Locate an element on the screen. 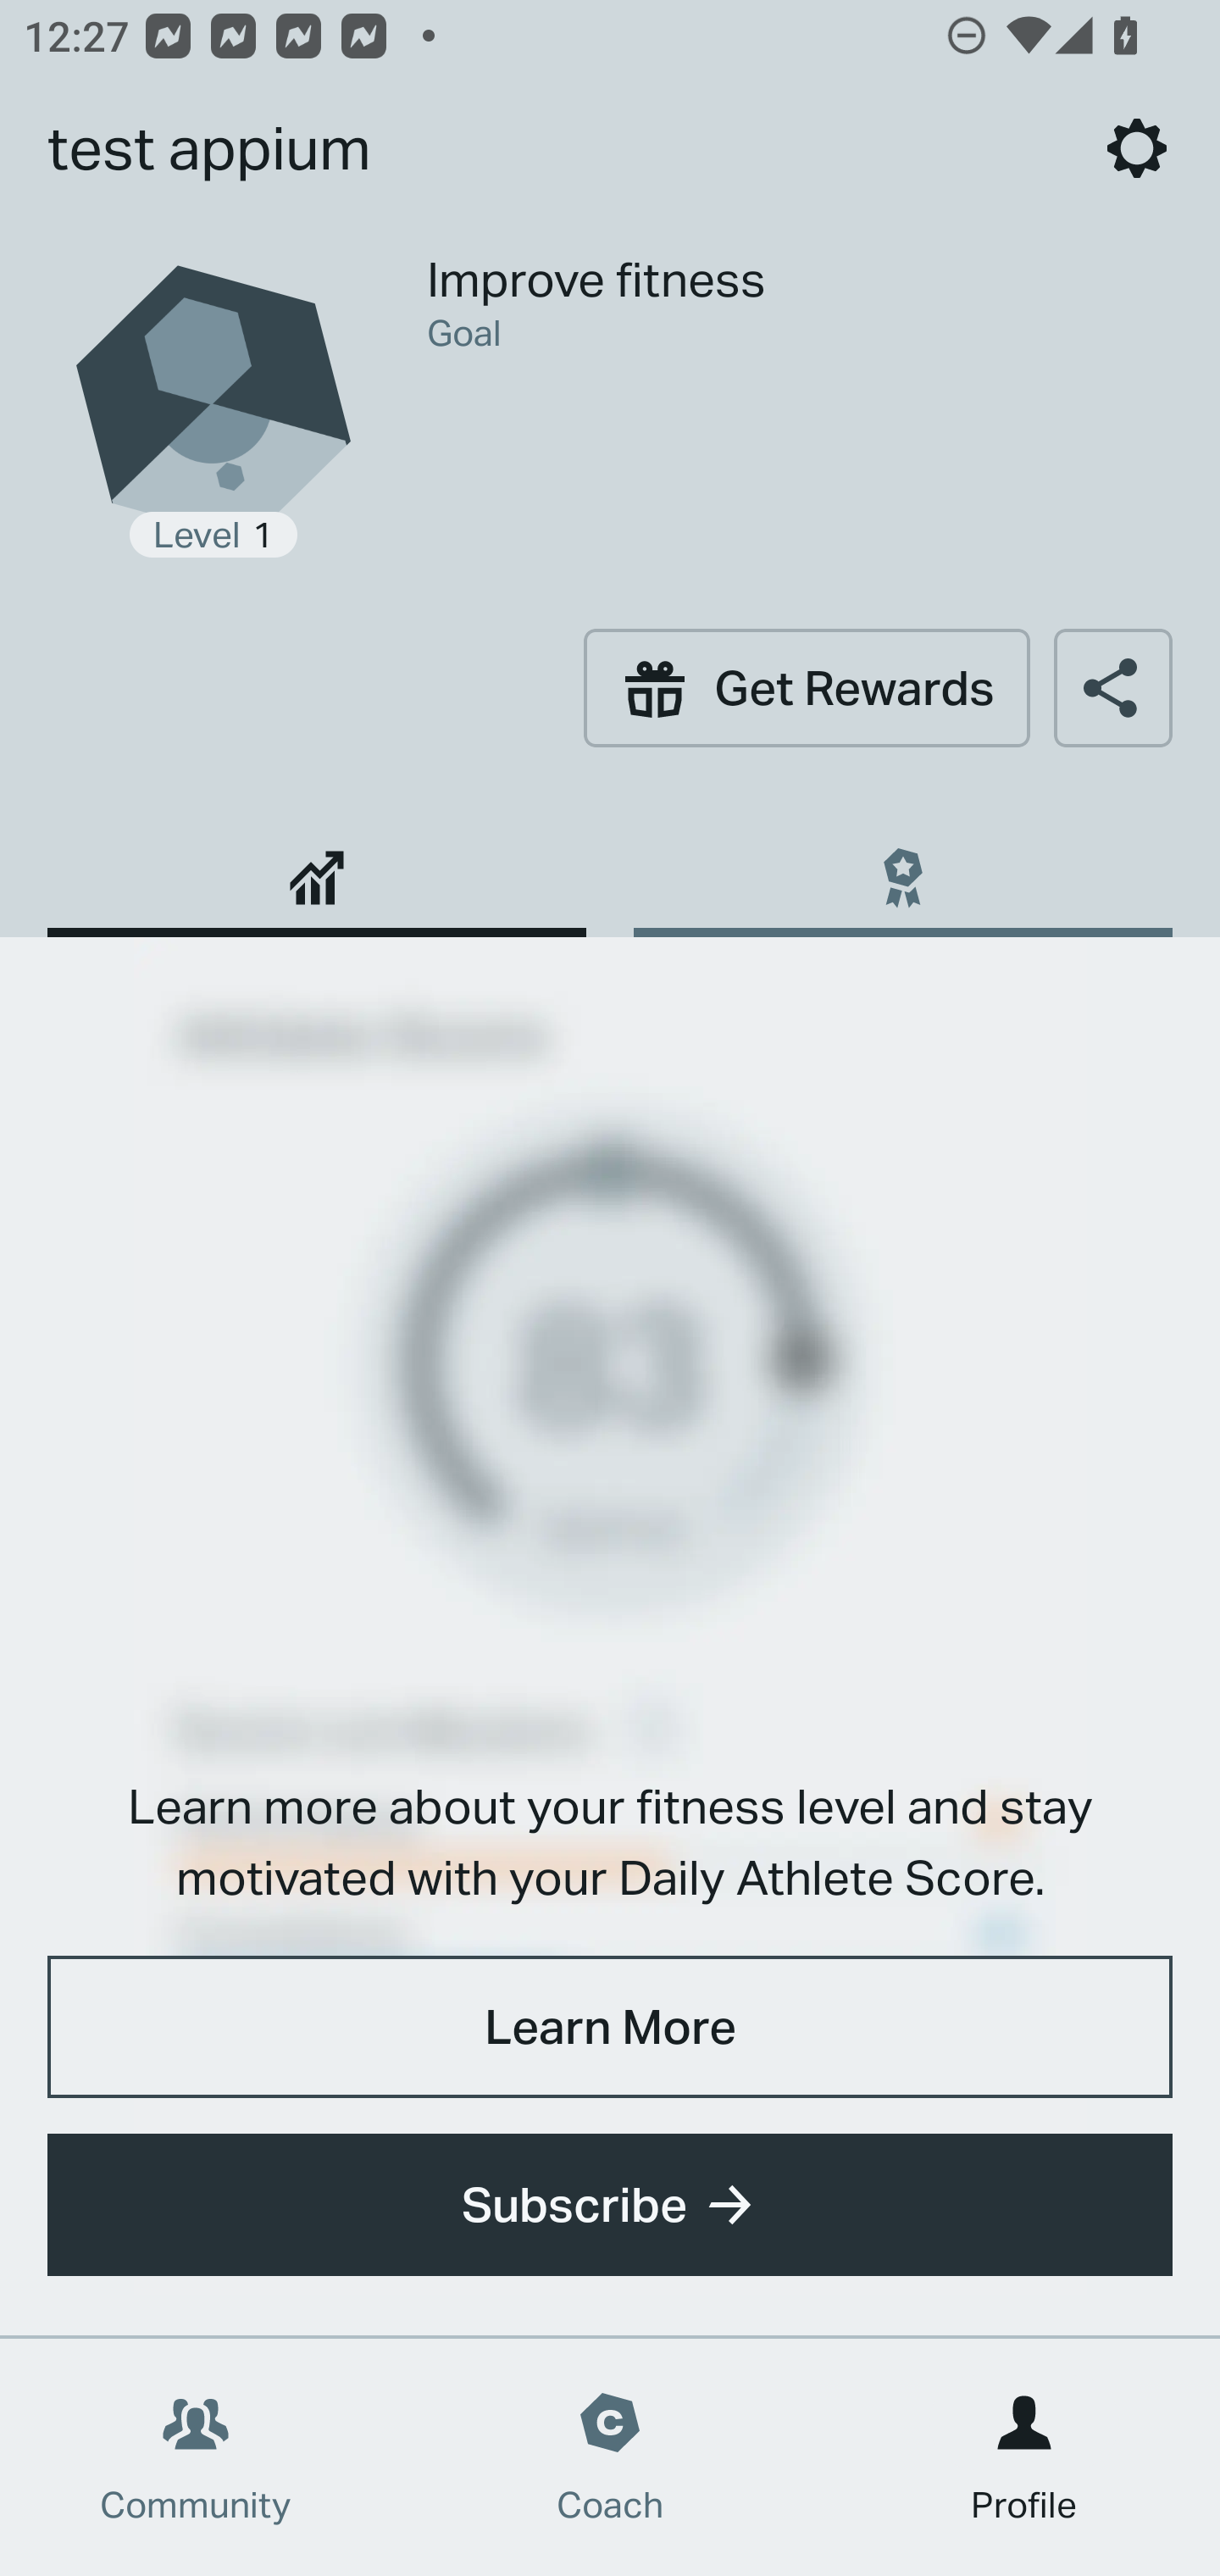  Settings is located at coordinates (1137, 147).